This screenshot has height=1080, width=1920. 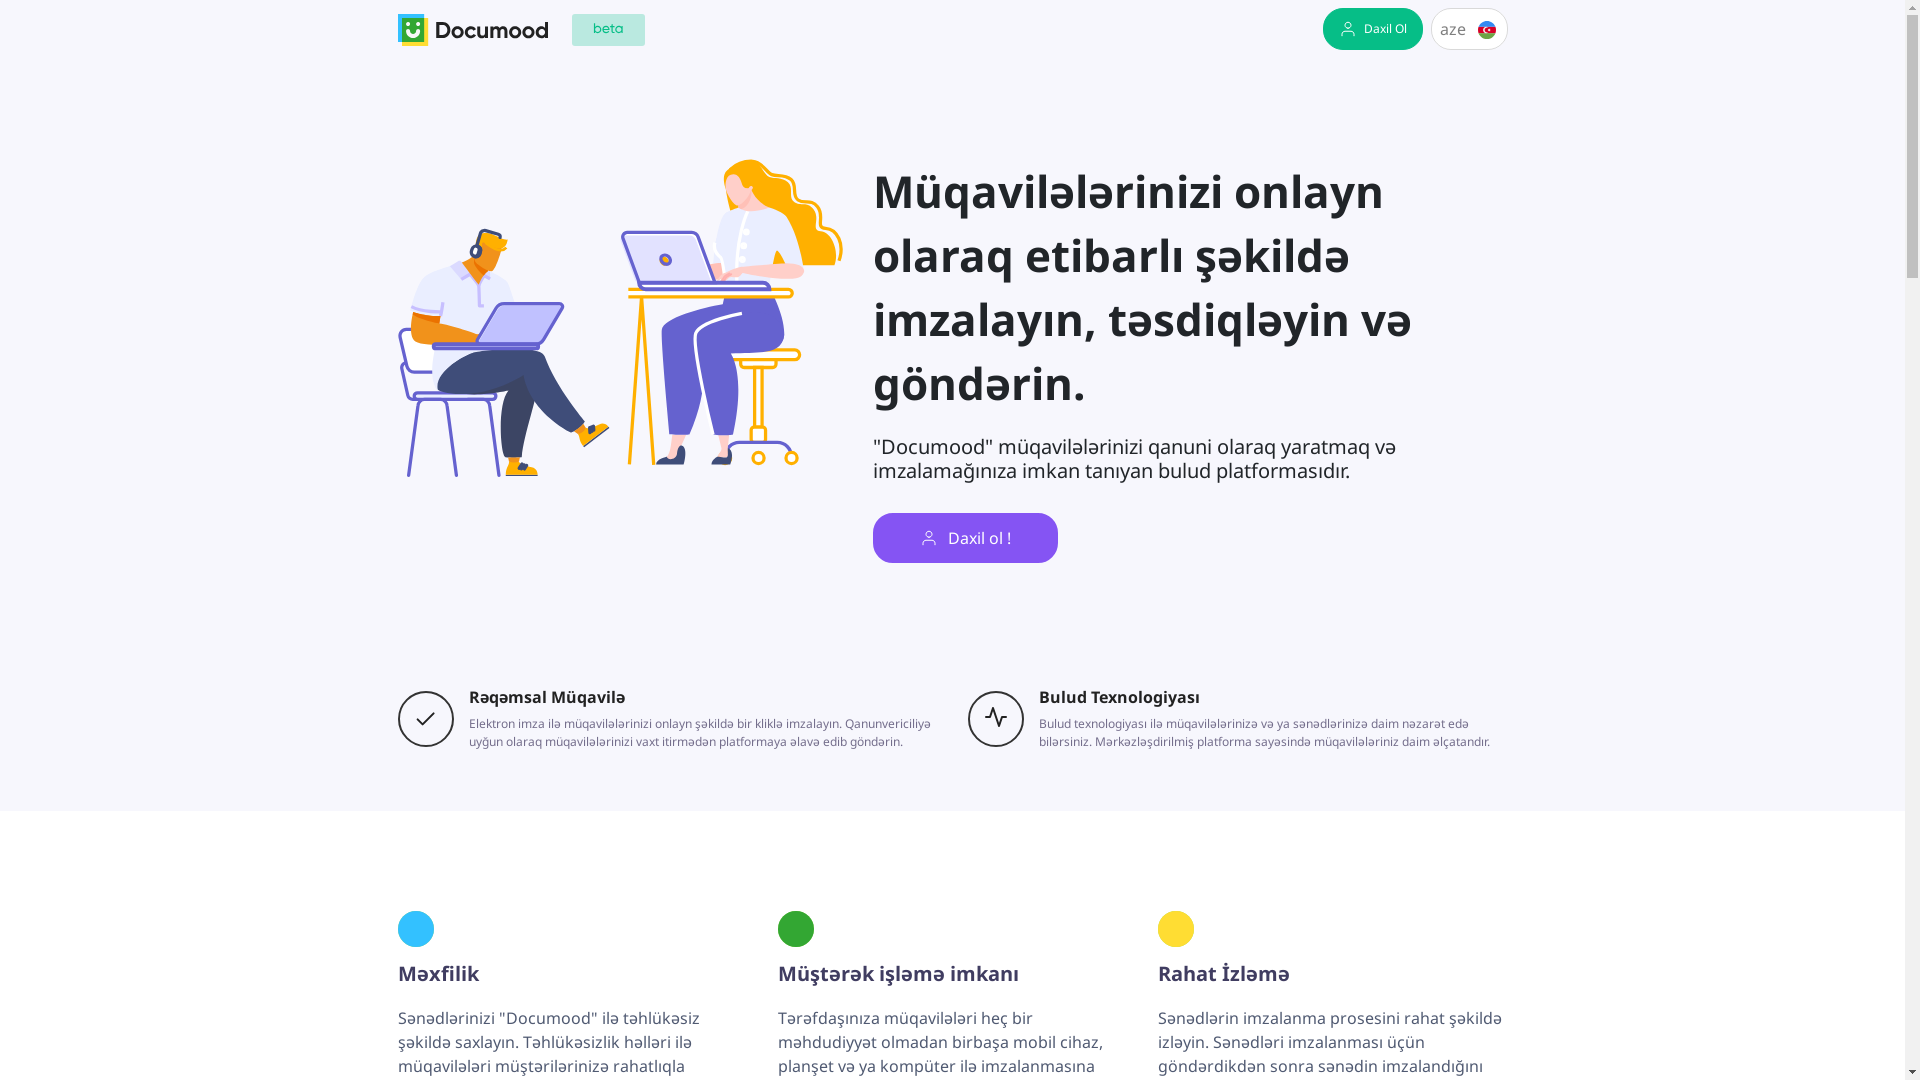 What do you see at coordinates (1373, 29) in the screenshot?
I see `Daxil Ol` at bounding box center [1373, 29].